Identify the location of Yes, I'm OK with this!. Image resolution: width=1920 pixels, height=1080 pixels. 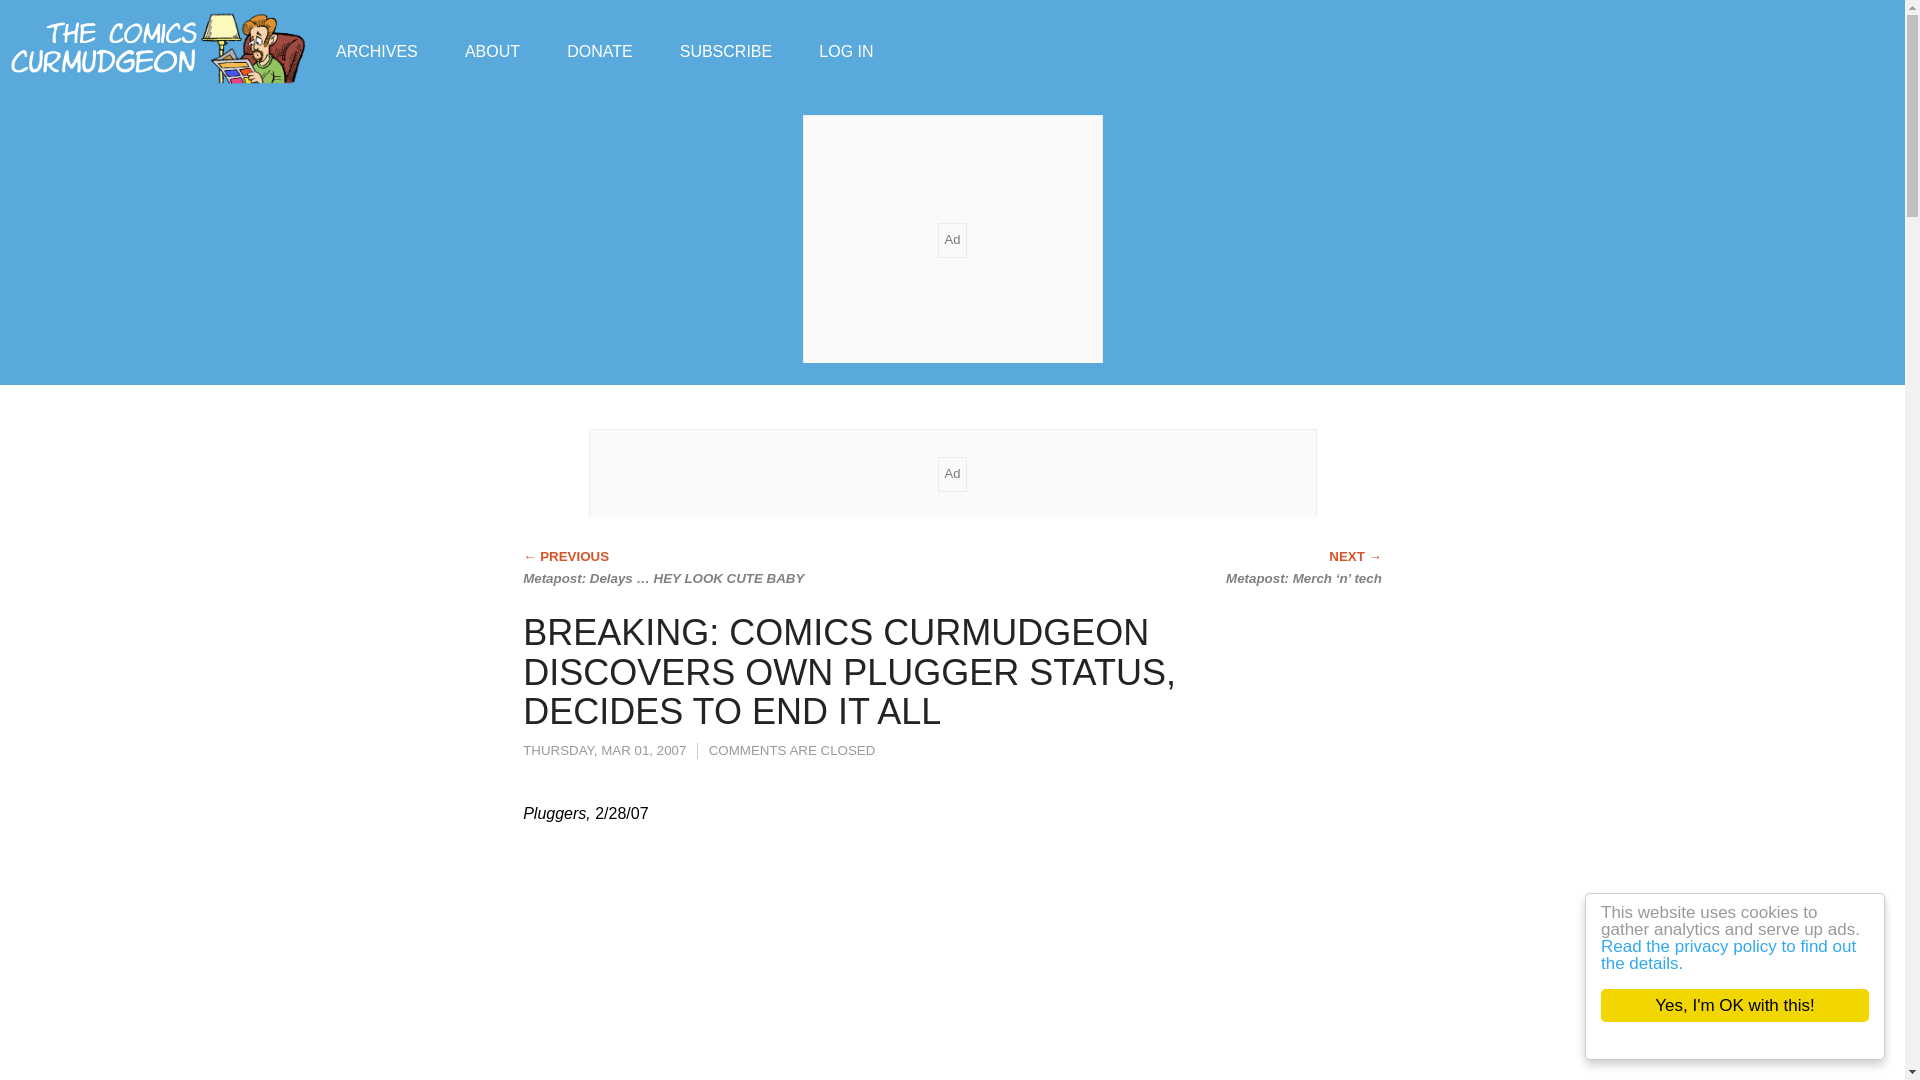
(1754, 1005).